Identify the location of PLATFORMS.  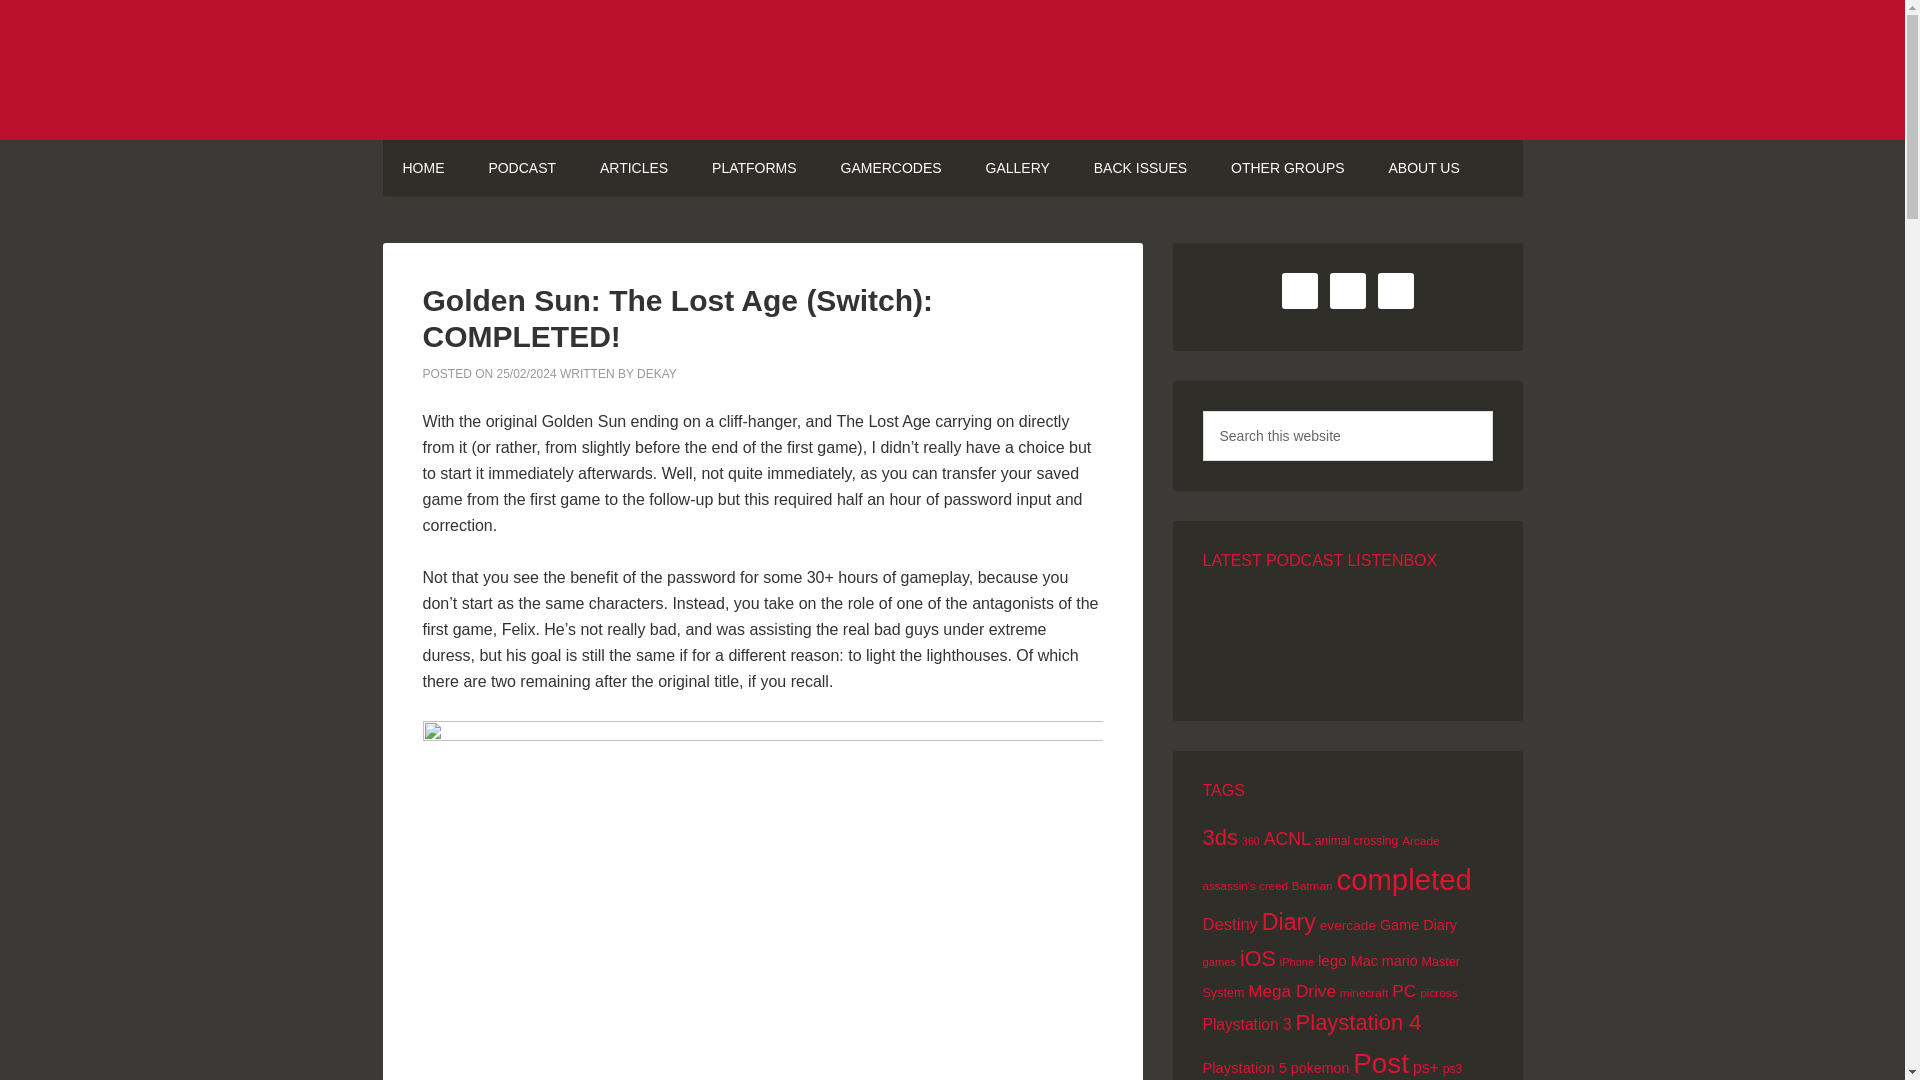
(754, 168).